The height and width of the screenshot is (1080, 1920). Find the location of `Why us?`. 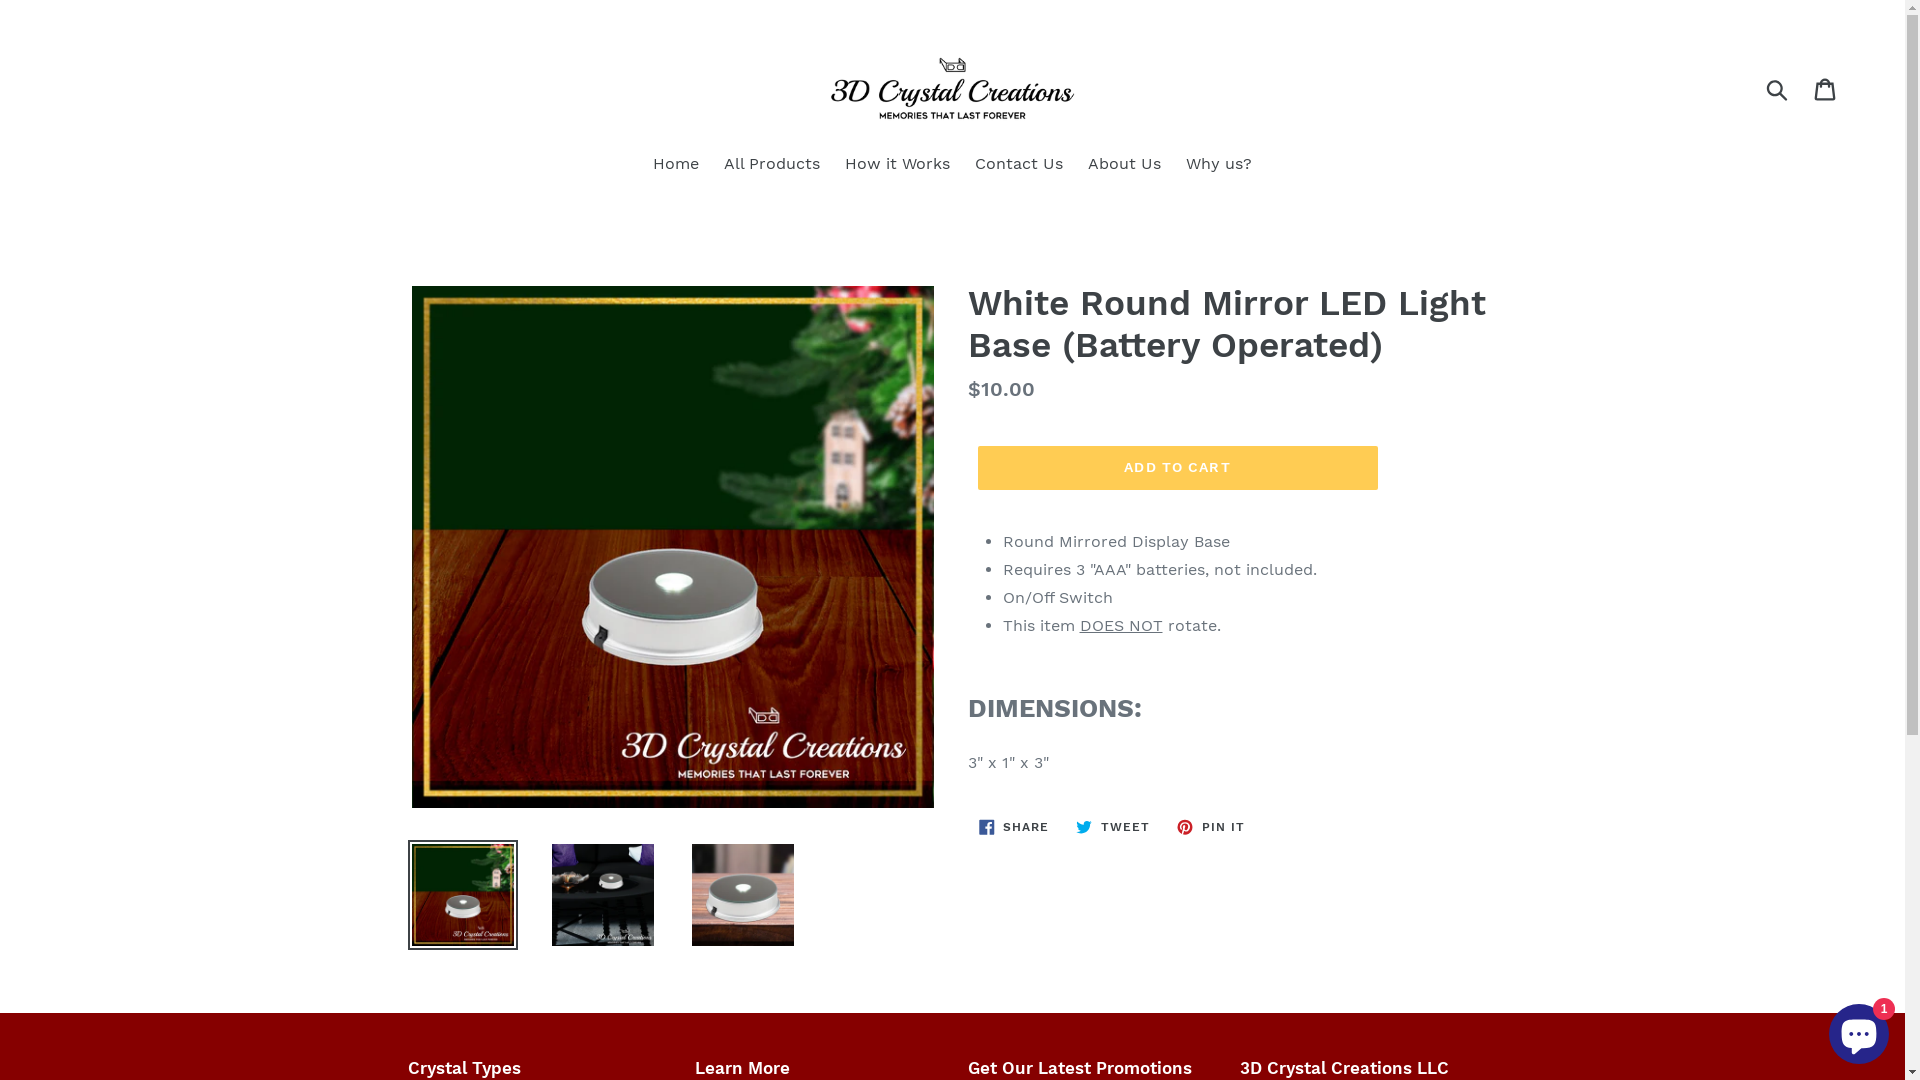

Why us? is located at coordinates (1219, 166).